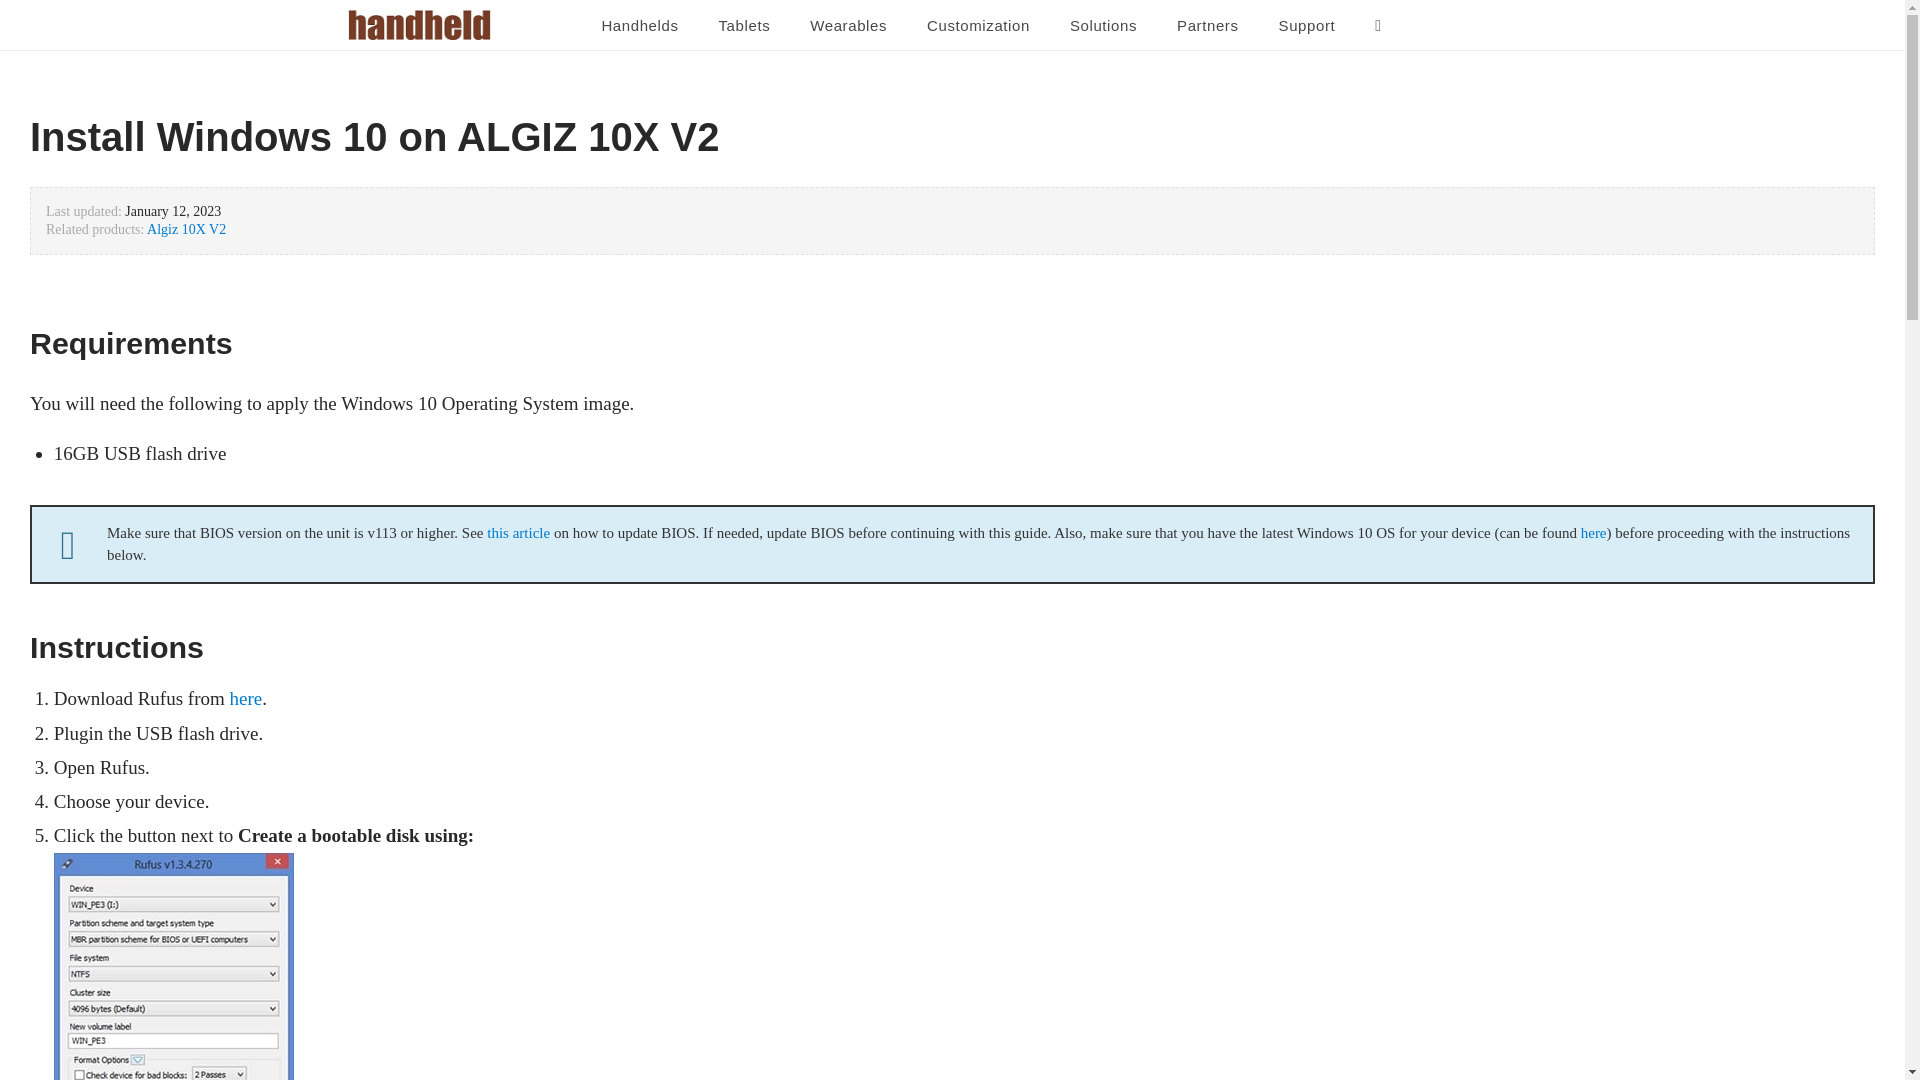 This screenshot has width=1920, height=1080. What do you see at coordinates (1104, 26) in the screenshot?
I see `Solutions` at bounding box center [1104, 26].